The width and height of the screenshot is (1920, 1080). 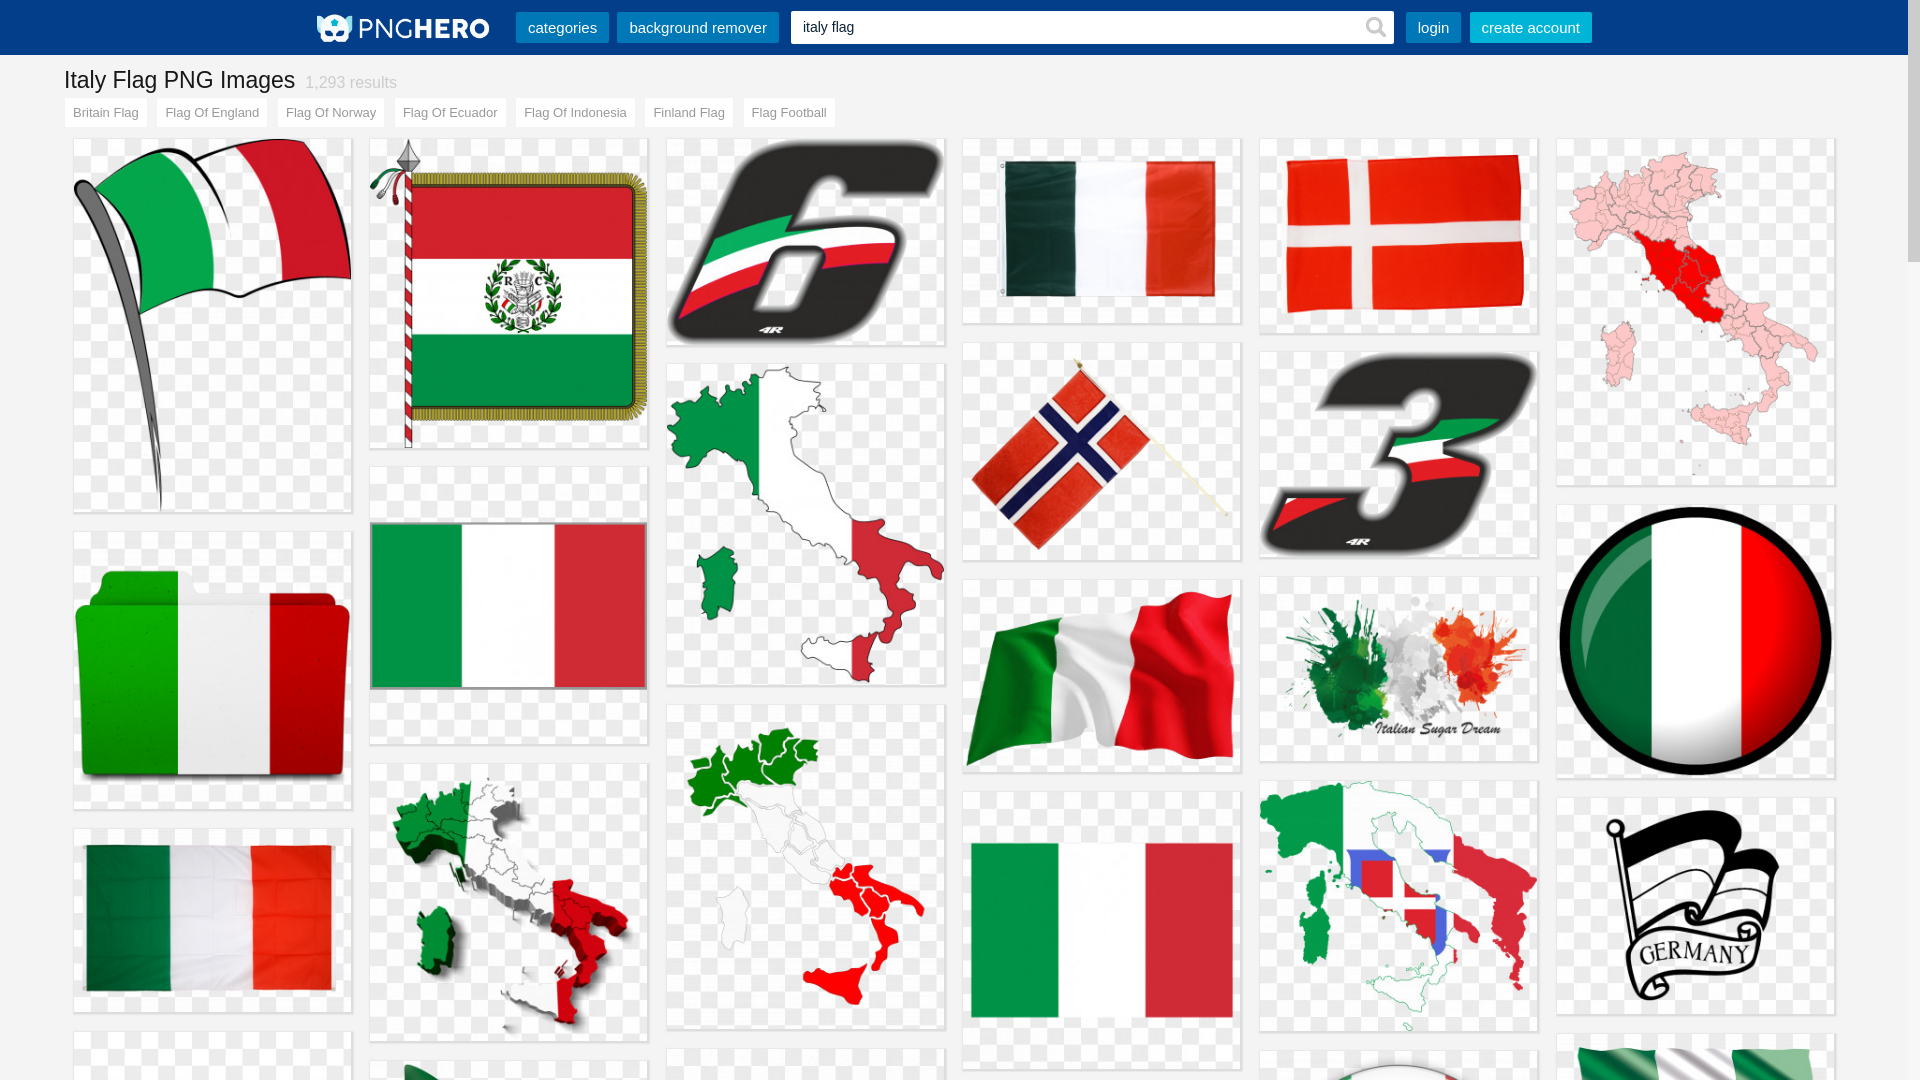 I want to click on create account, so click(x=1531, y=28).